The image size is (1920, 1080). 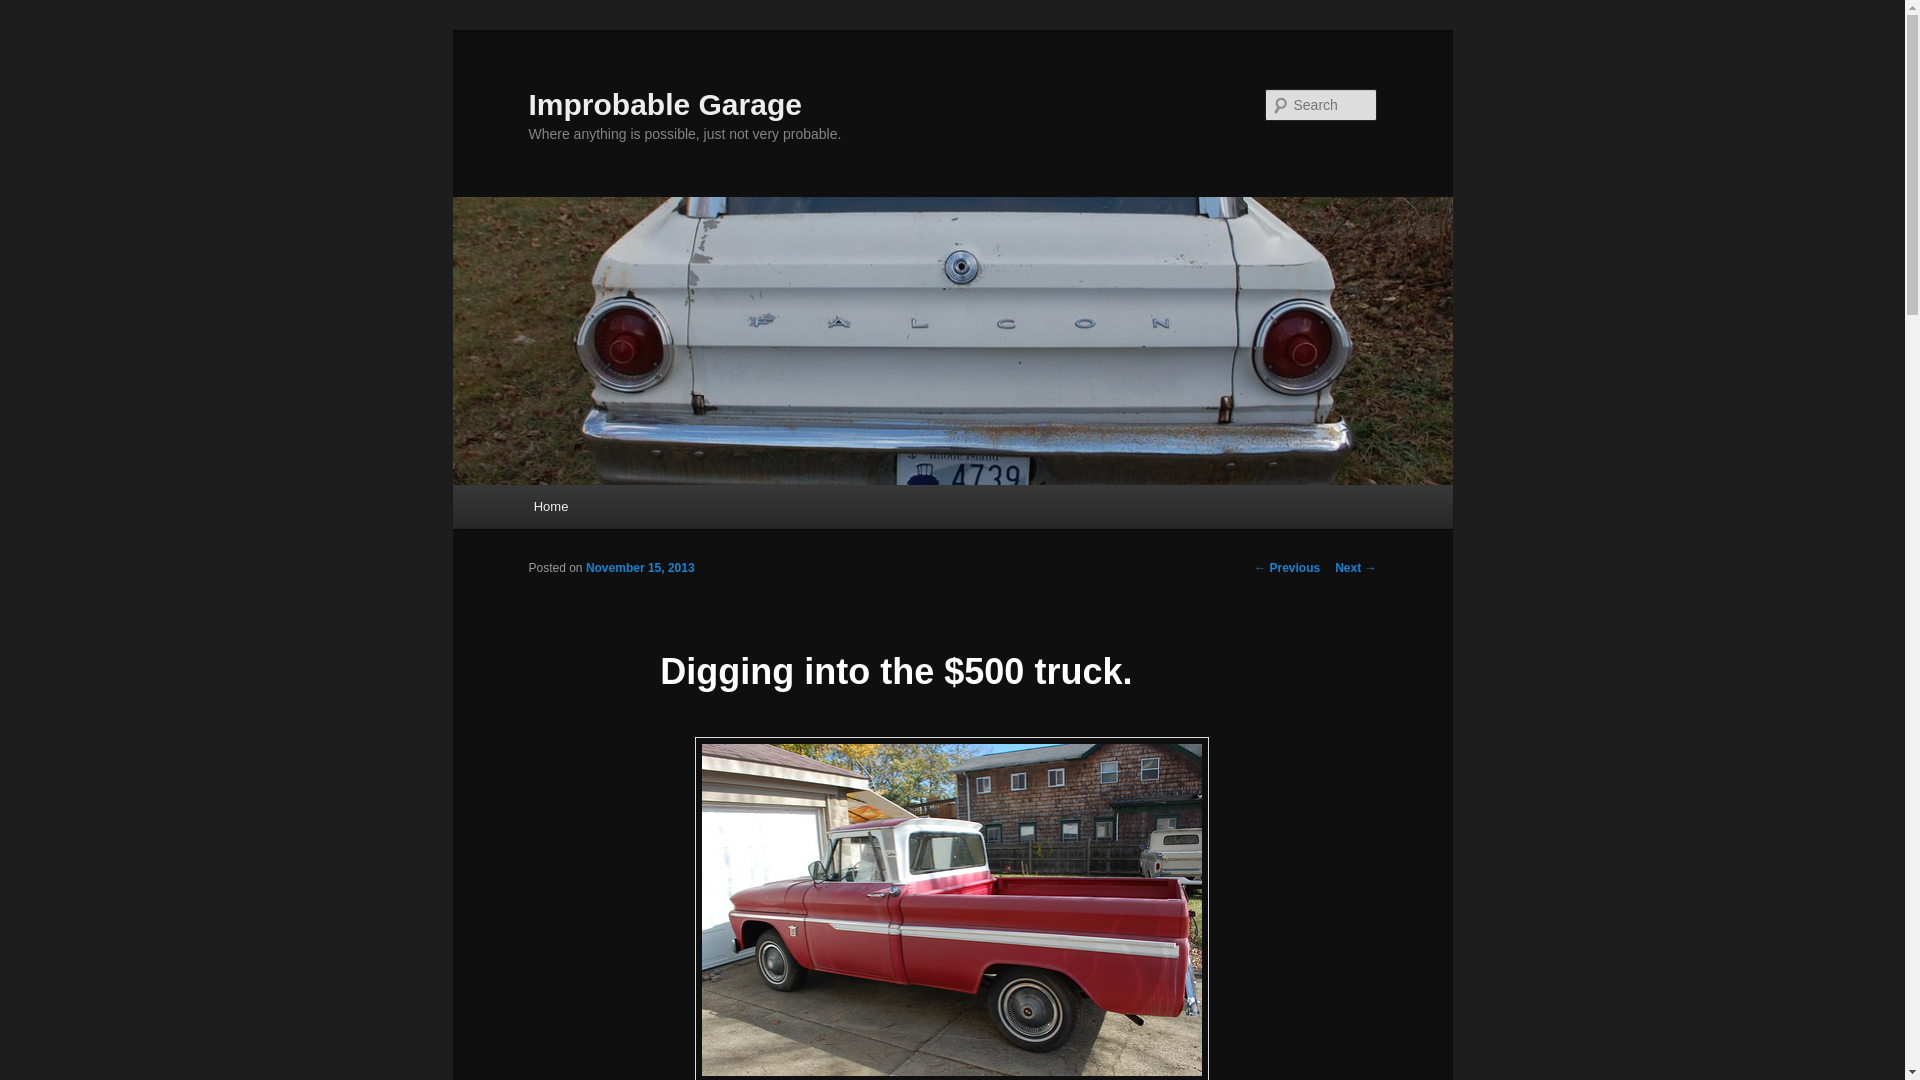 What do you see at coordinates (32, 11) in the screenshot?
I see `Search` at bounding box center [32, 11].